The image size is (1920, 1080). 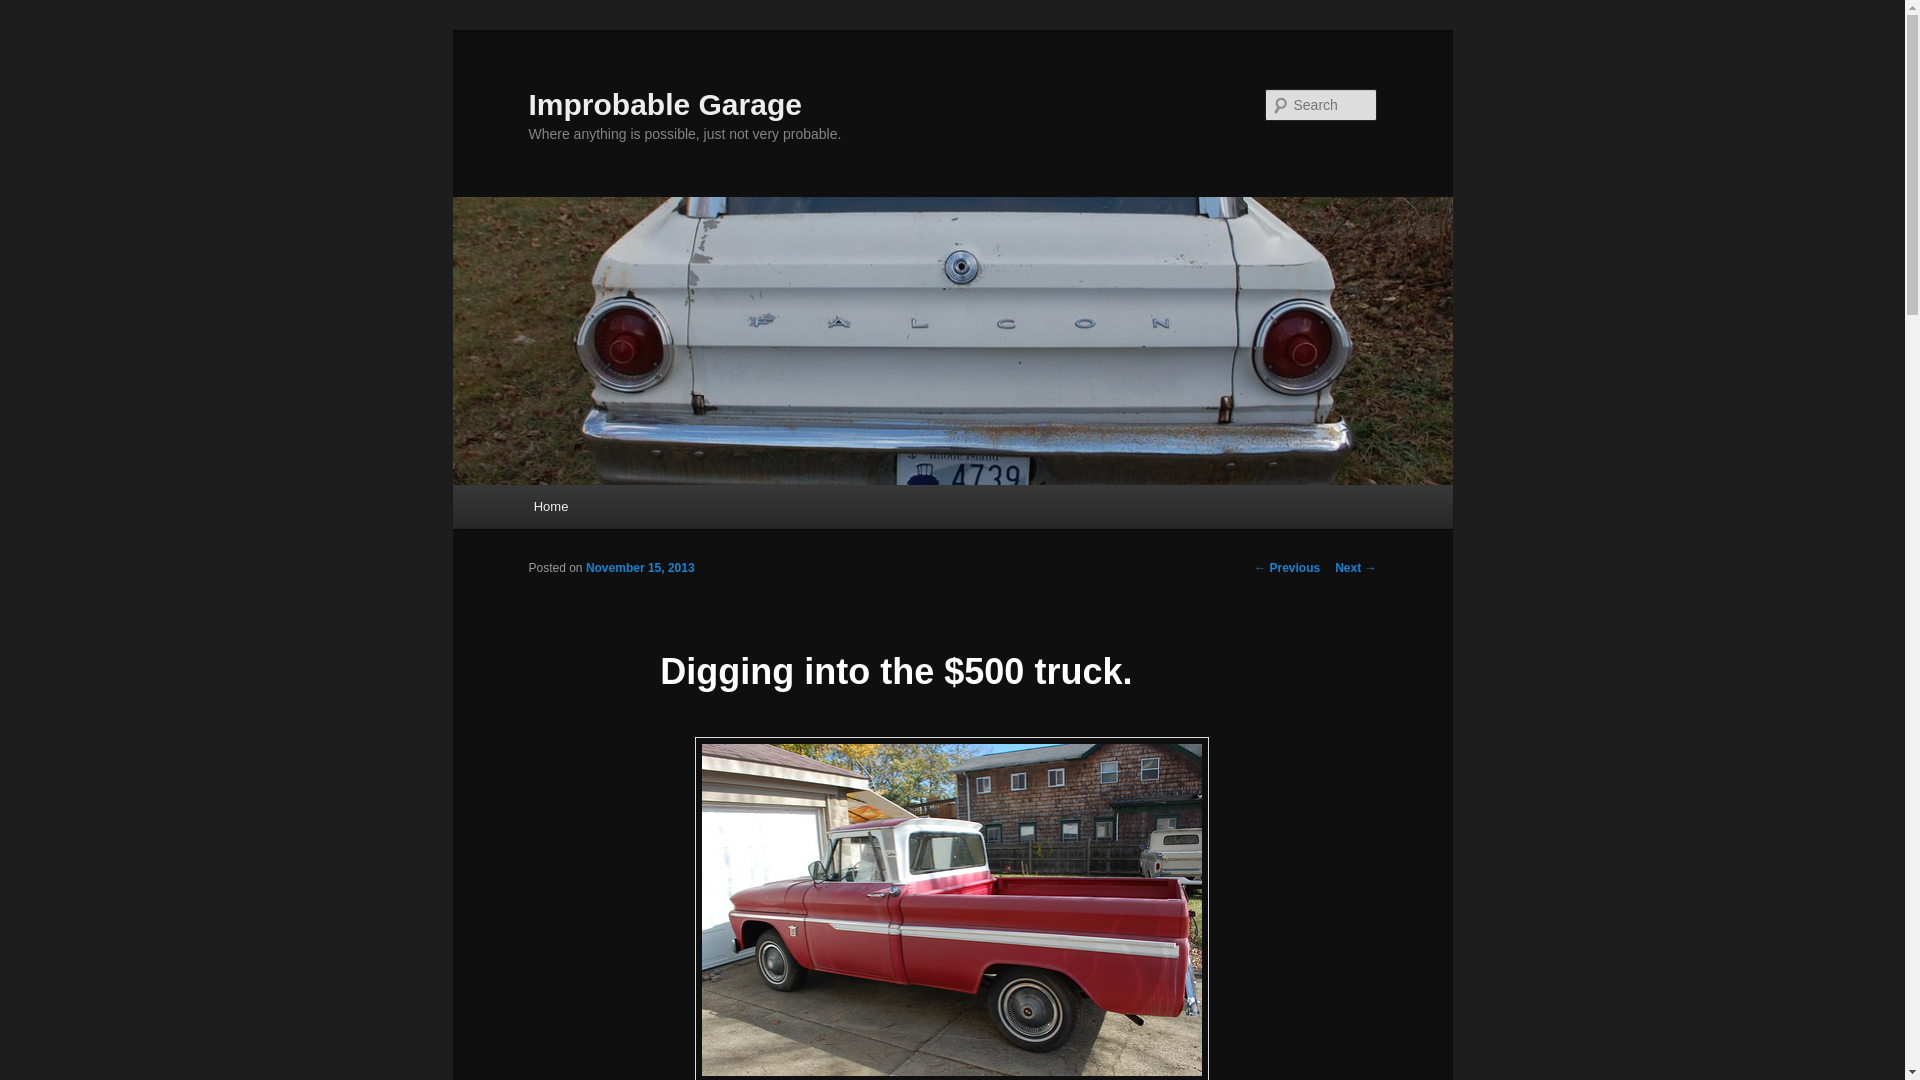 What do you see at coordinates (32, 11) in the screenshot?
I see `Search` at bounding box center [32, 11].